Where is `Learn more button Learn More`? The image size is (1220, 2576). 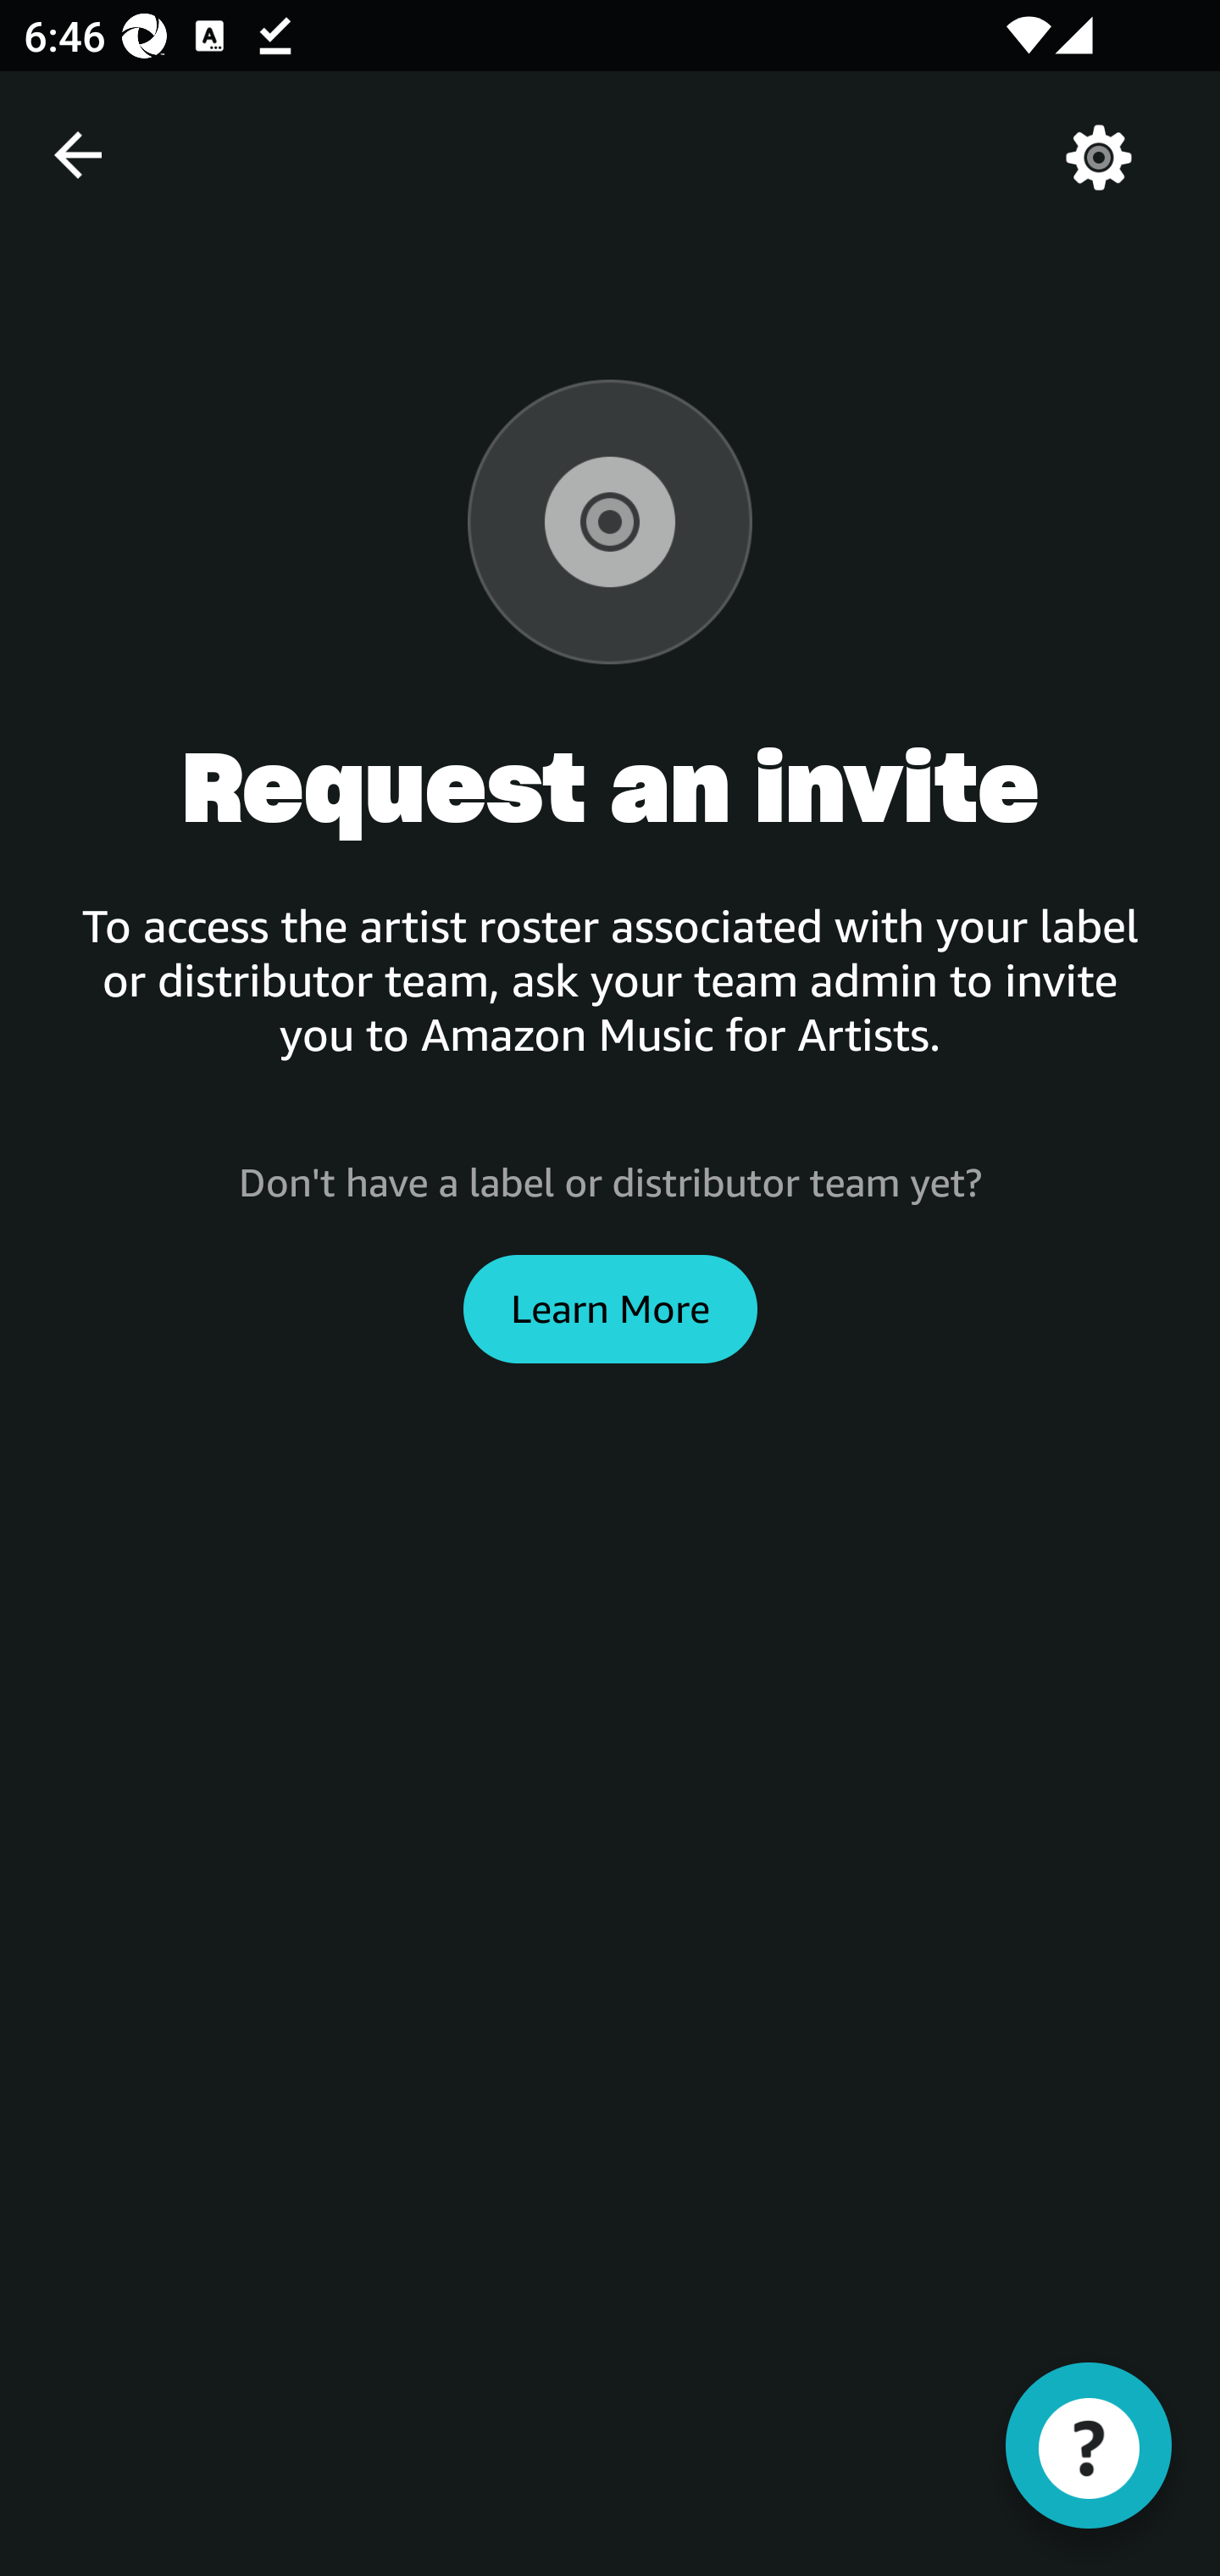
Learn more button Learn More is located at coordinates (610, 1308).